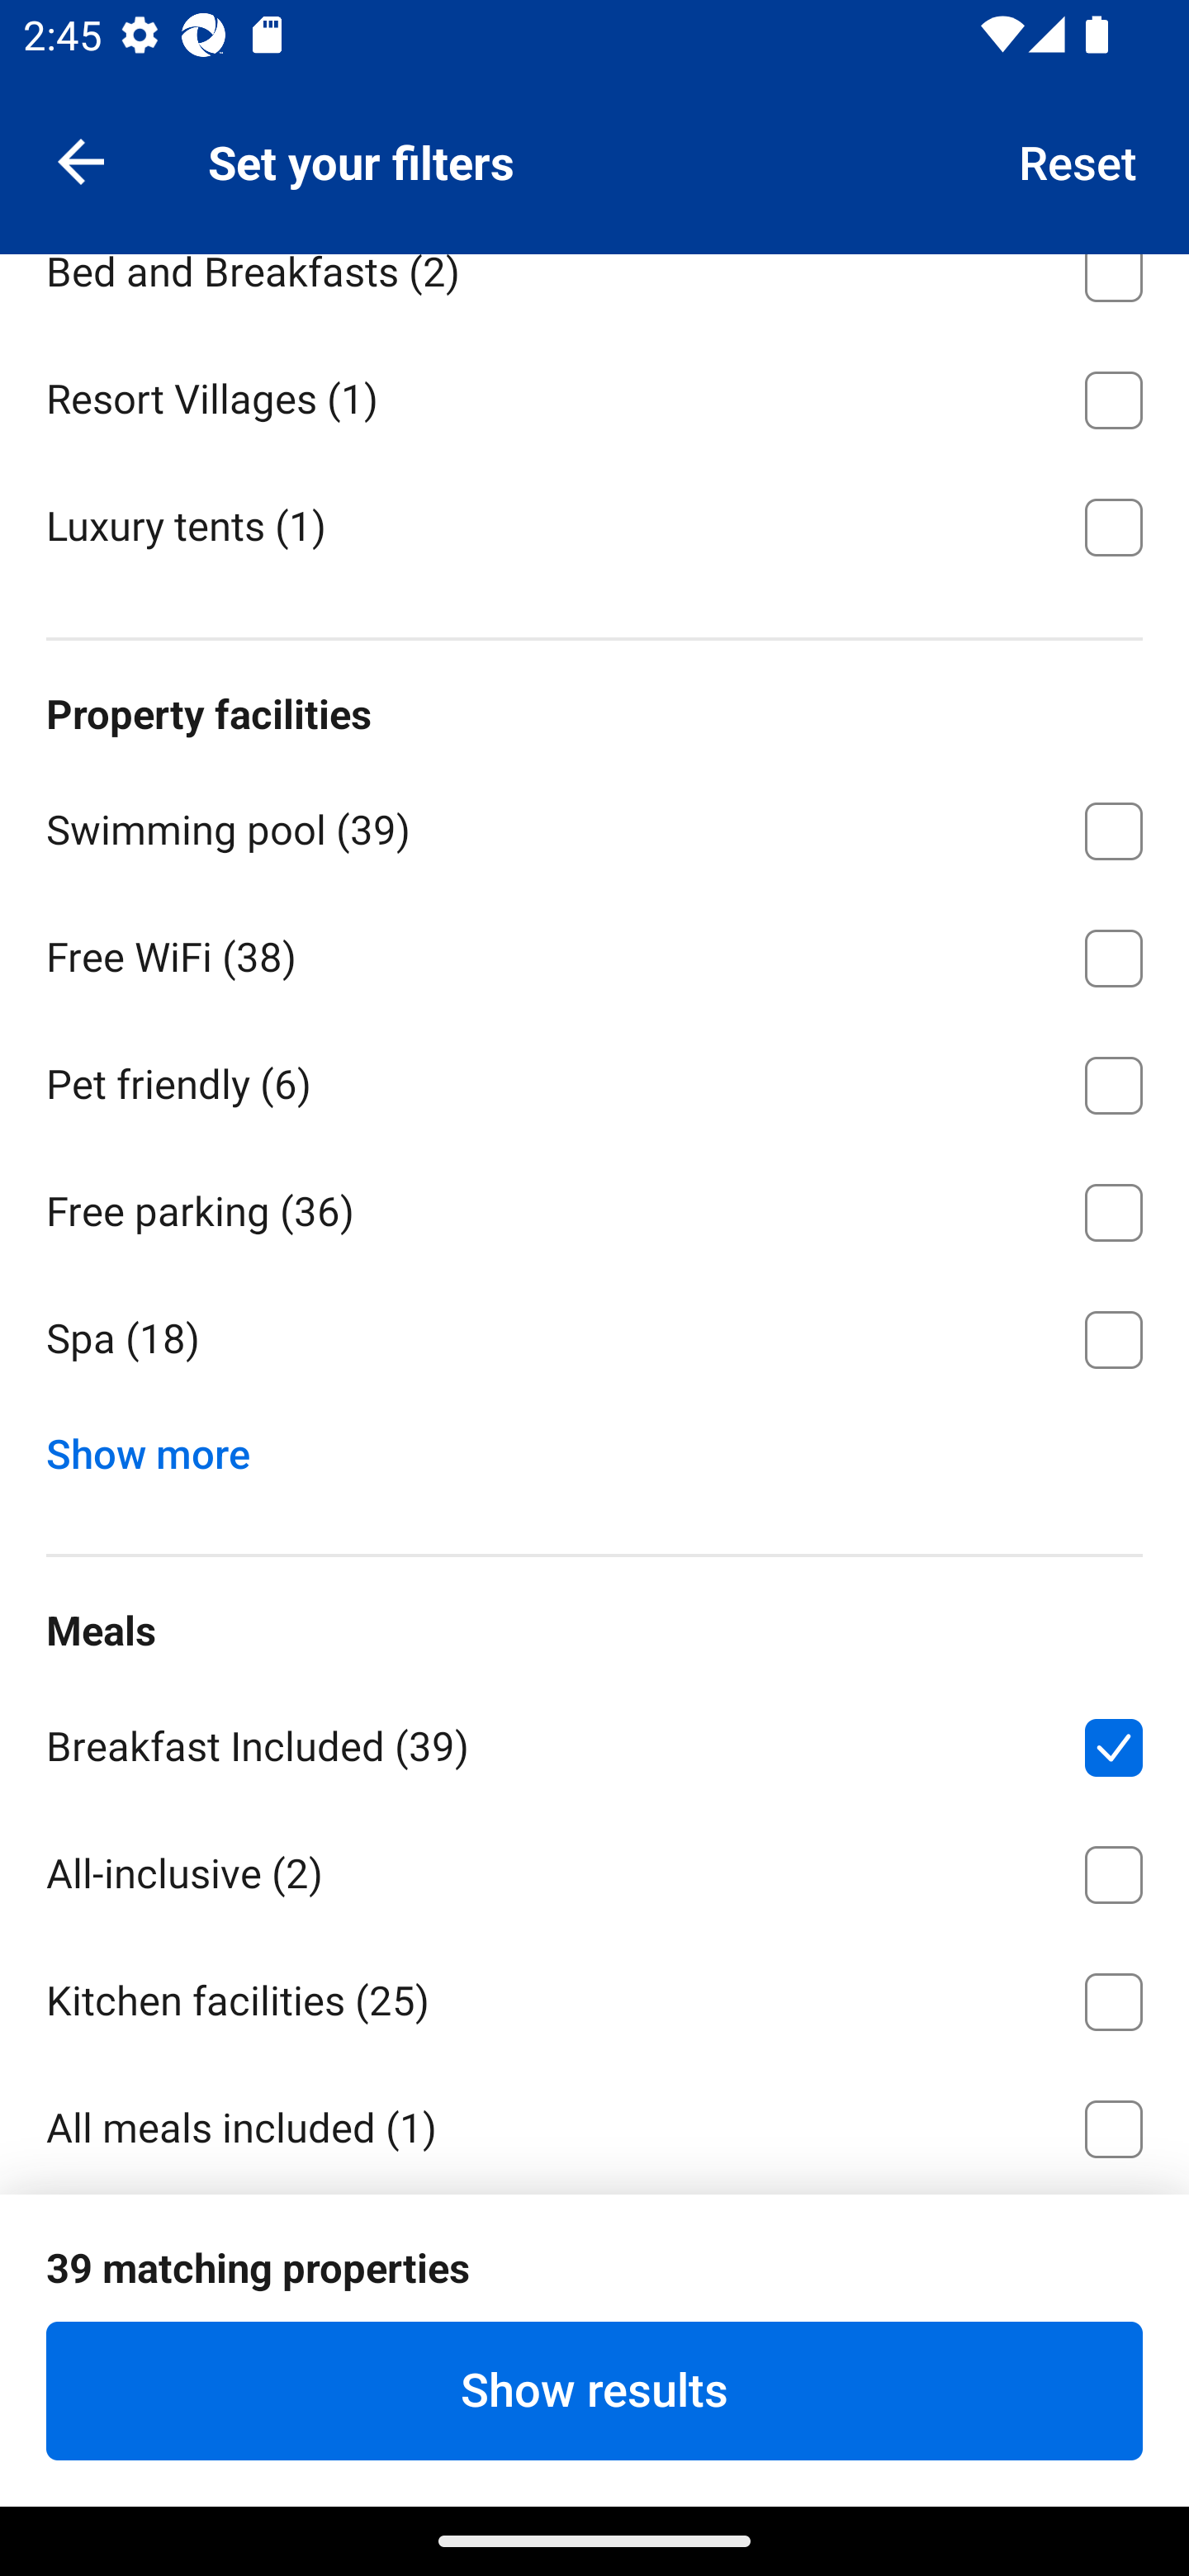 This screenshot has height=2576, width=1189. What do you see at coordinates (594, 1339) in the screenshot?
I see `Spa ⁦(18)` at bounding box center [594, 1339].